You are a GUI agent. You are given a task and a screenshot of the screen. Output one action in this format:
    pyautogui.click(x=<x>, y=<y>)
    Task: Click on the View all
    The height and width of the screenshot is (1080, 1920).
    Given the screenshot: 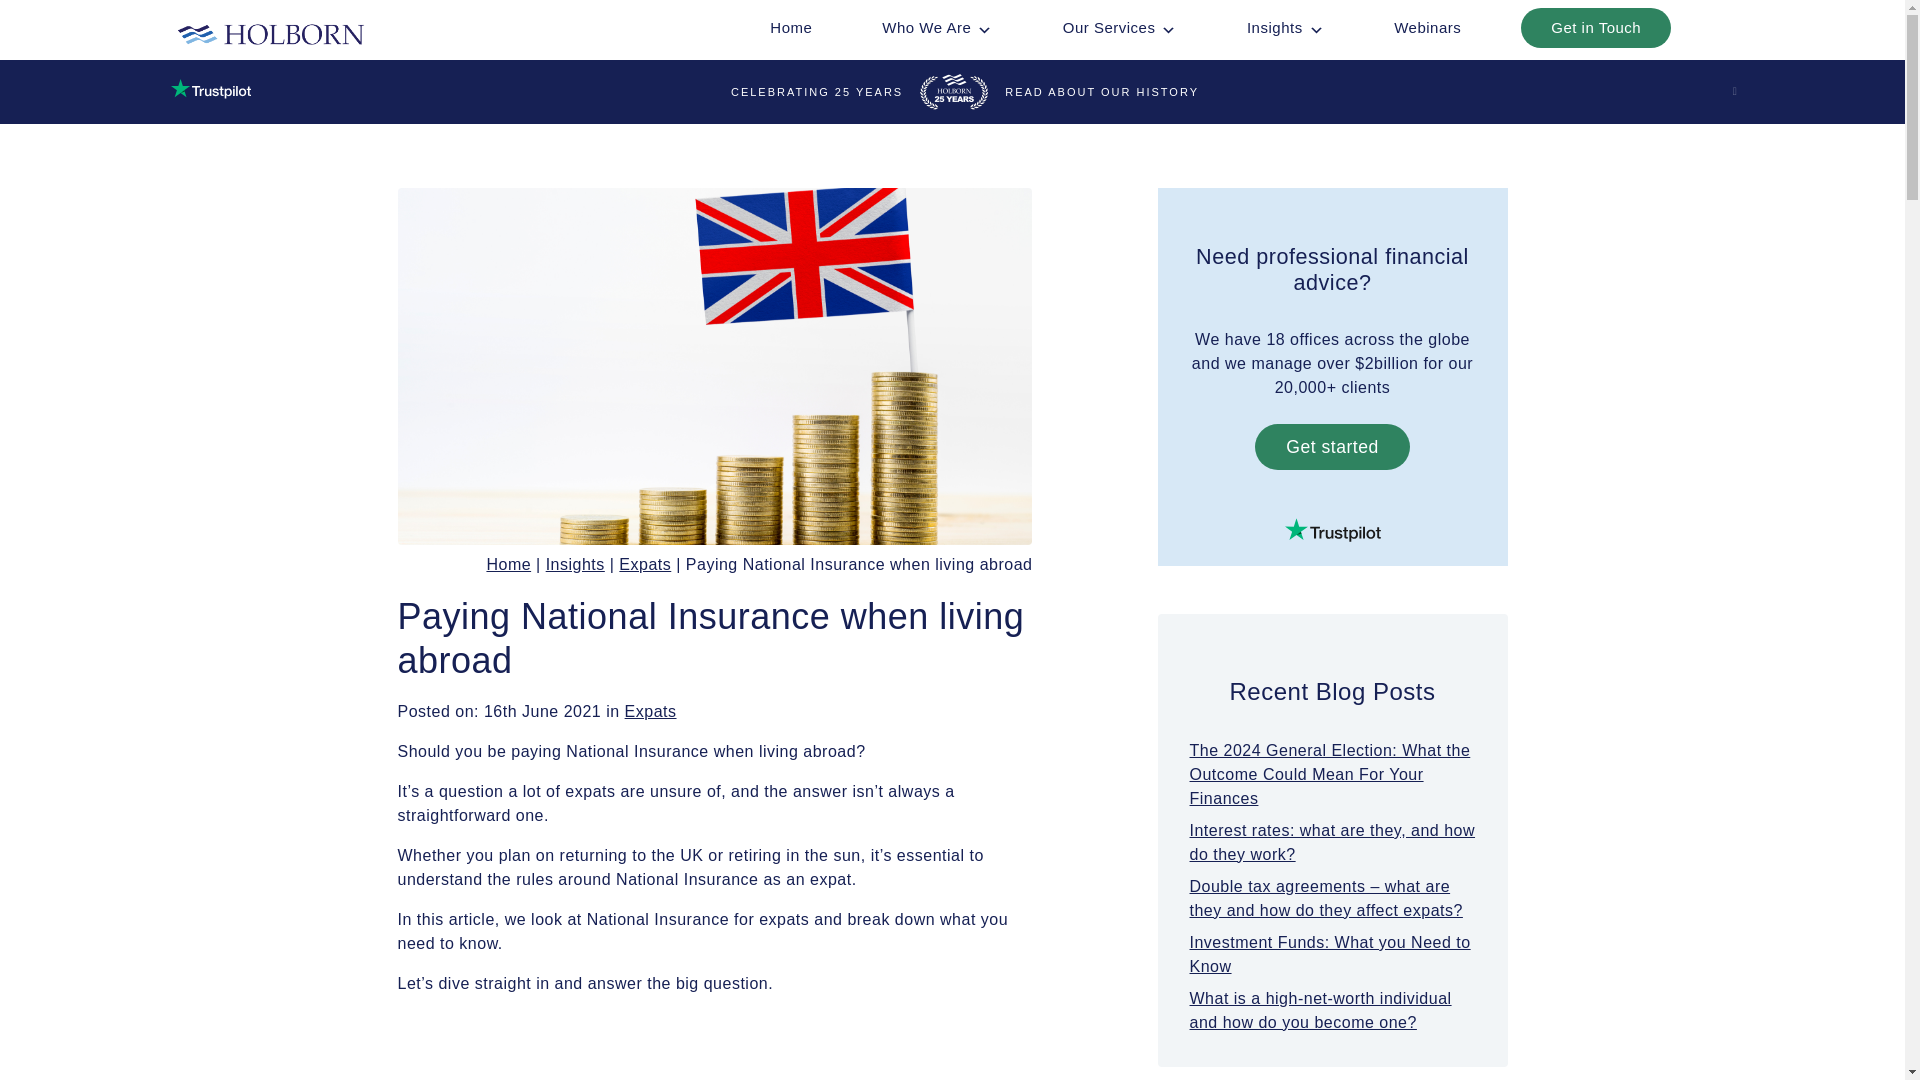 What is the action you would take?
    pyautogui.click(x=651, y=712)
    